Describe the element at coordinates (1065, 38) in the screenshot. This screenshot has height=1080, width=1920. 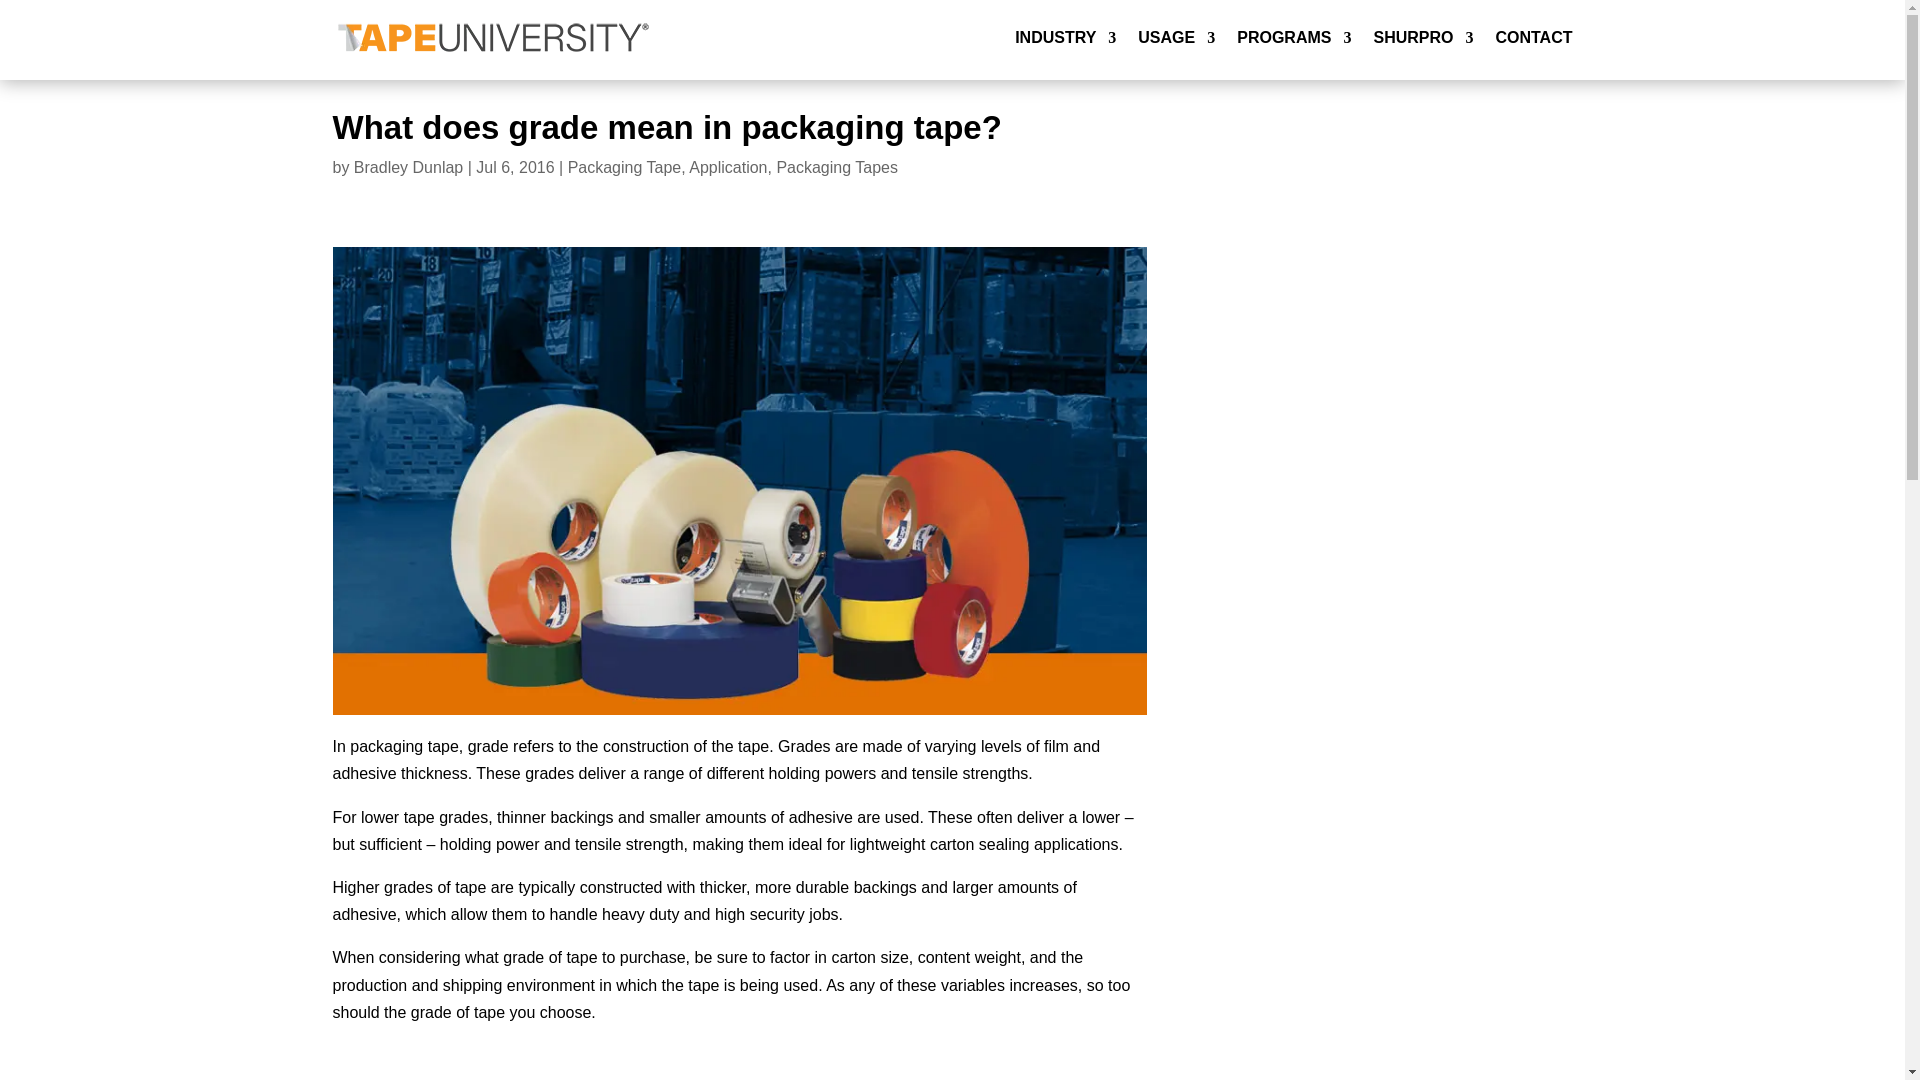
I see `INDUSTRY` at that location.